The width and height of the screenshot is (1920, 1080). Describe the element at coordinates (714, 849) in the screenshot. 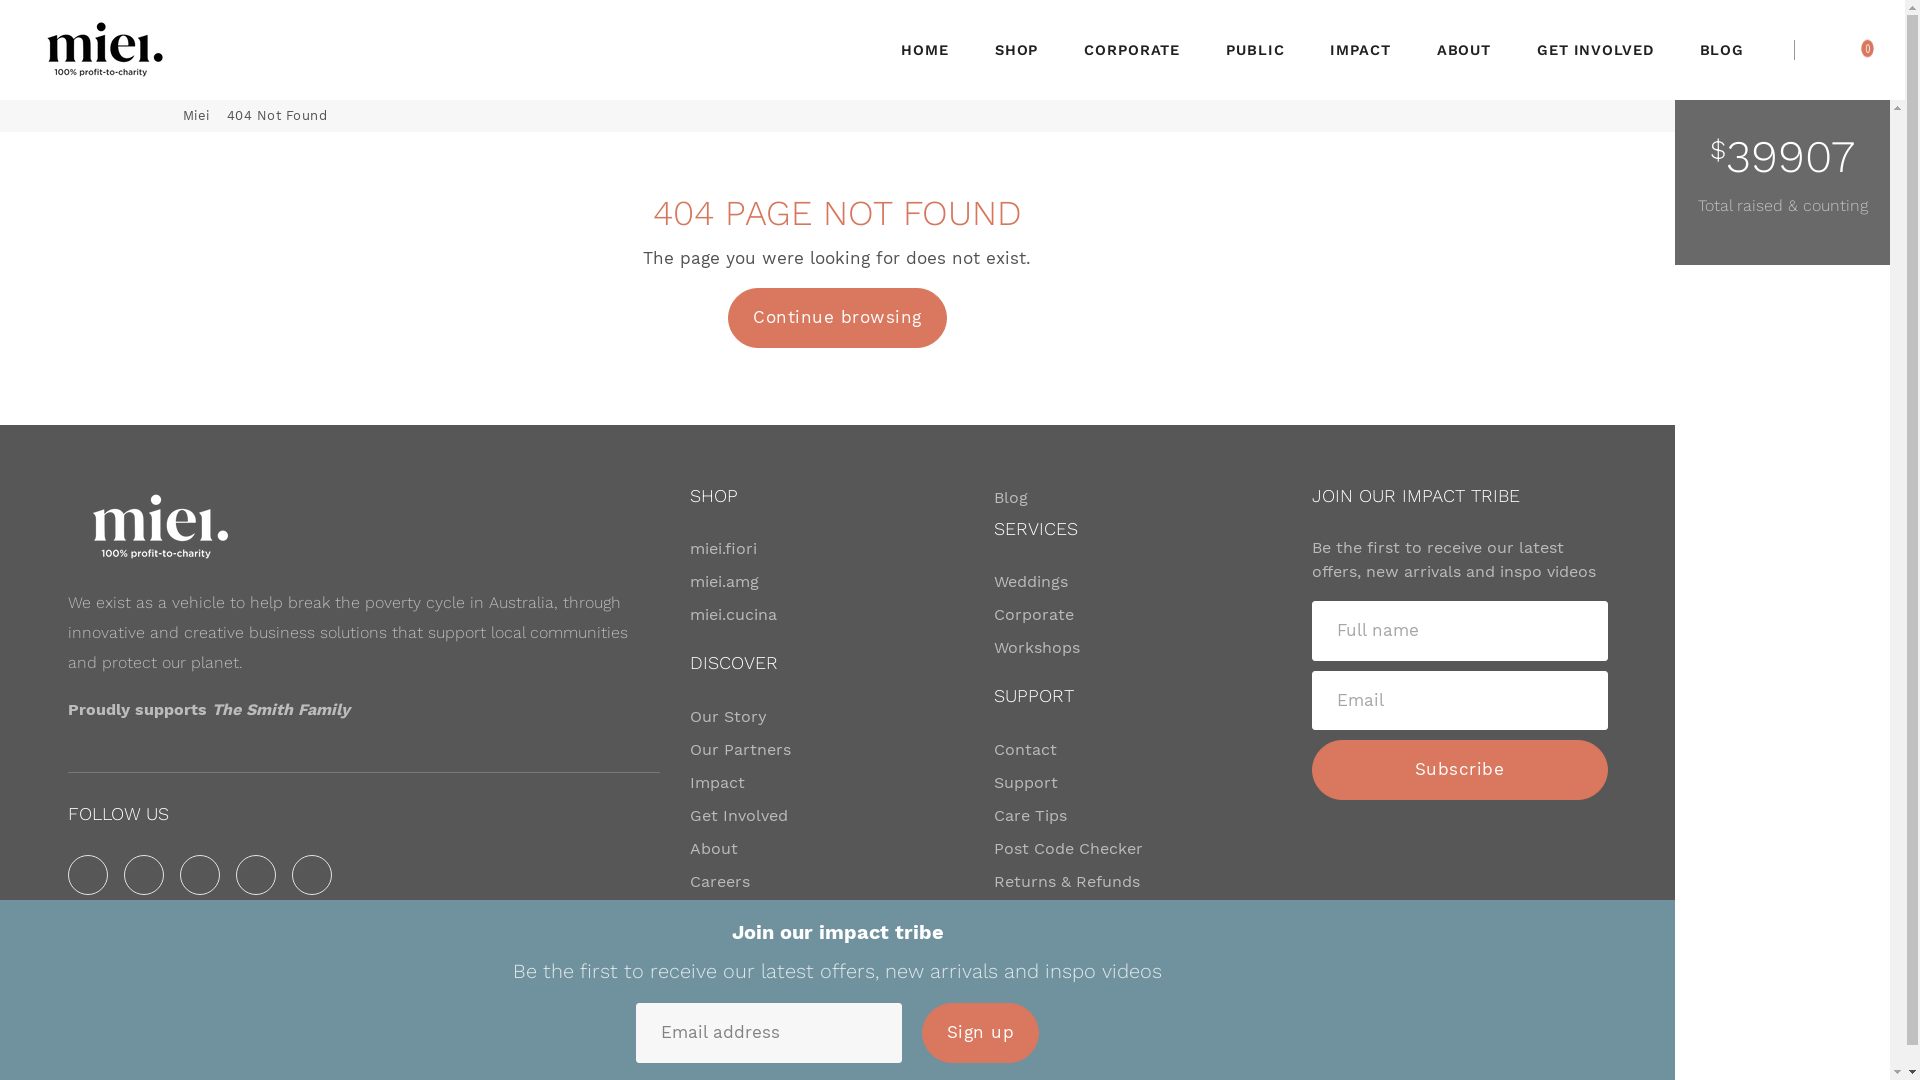

I see `About` at that location.